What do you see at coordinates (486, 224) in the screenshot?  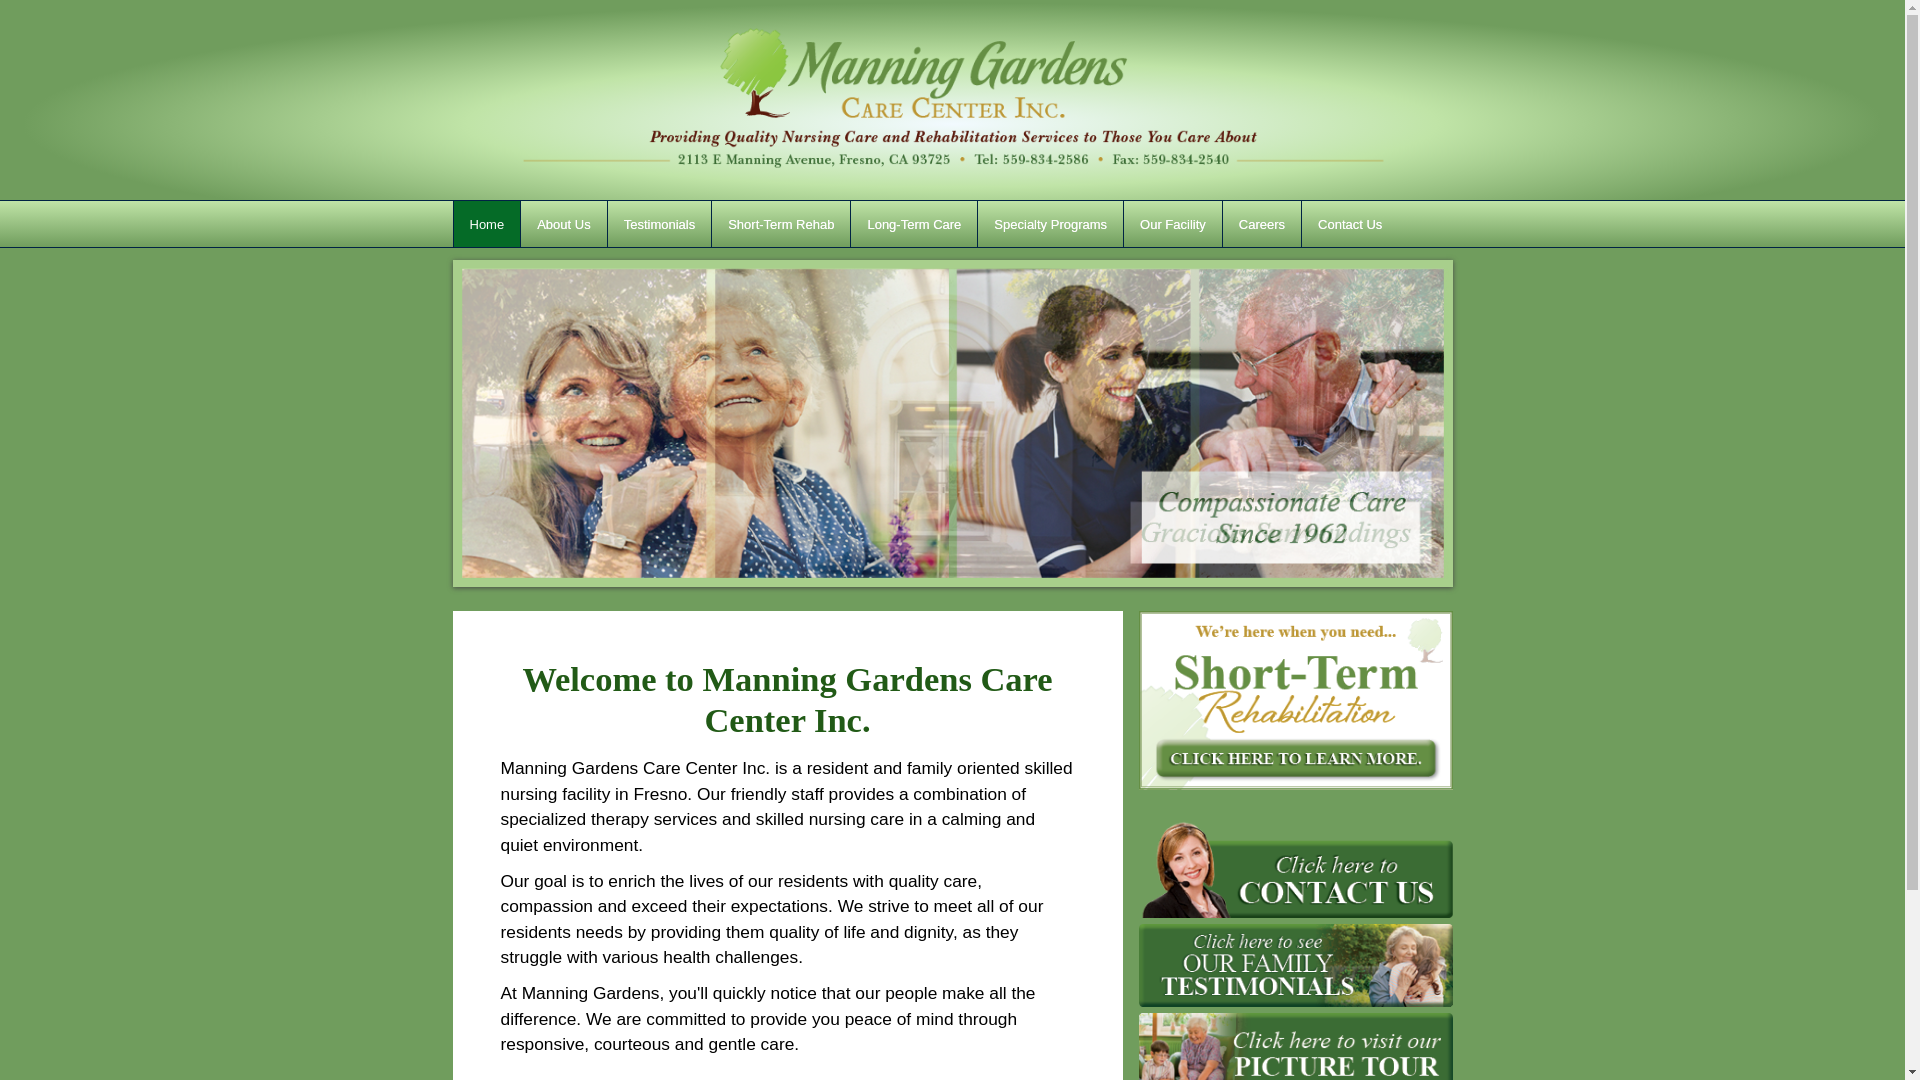 I see `Home` at bounding box center [486, 224].